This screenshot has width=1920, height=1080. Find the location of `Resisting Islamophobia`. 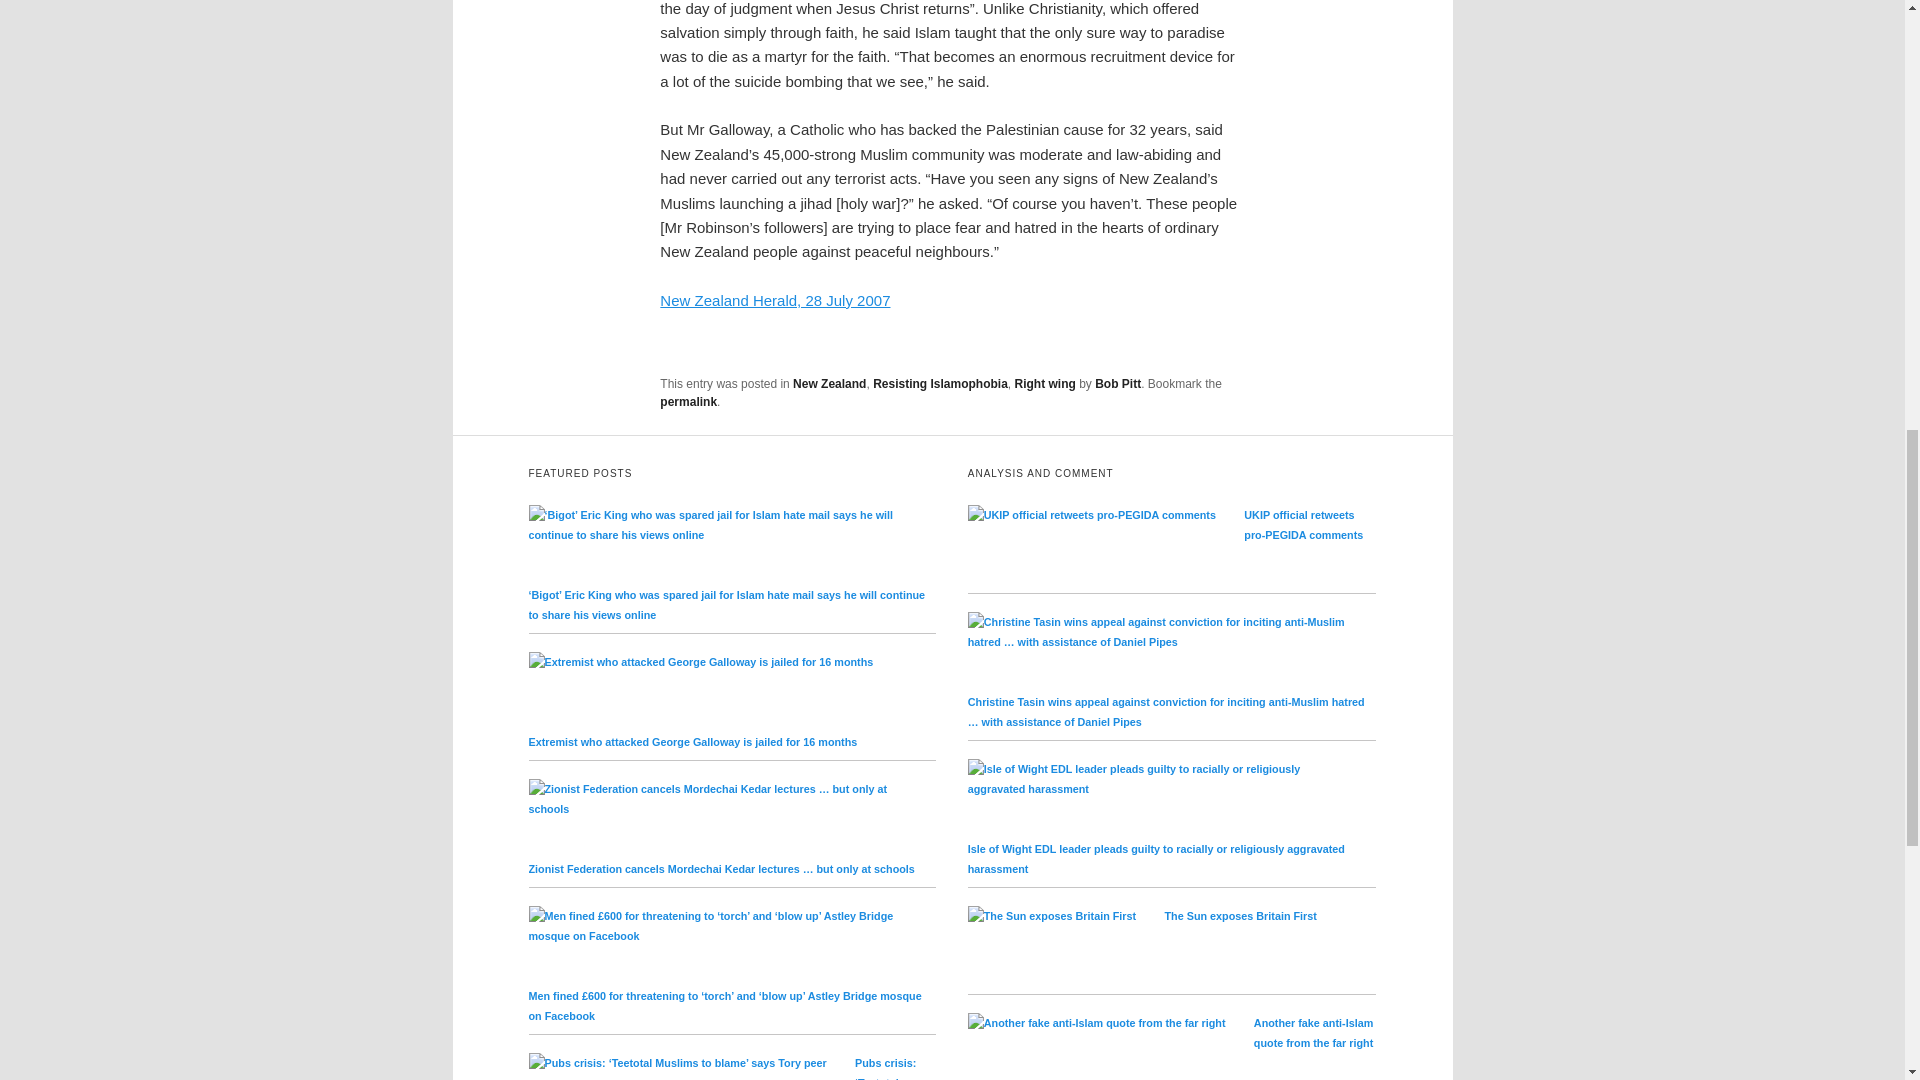

Resisting Islamophobia is located at coordinates (940, 383).